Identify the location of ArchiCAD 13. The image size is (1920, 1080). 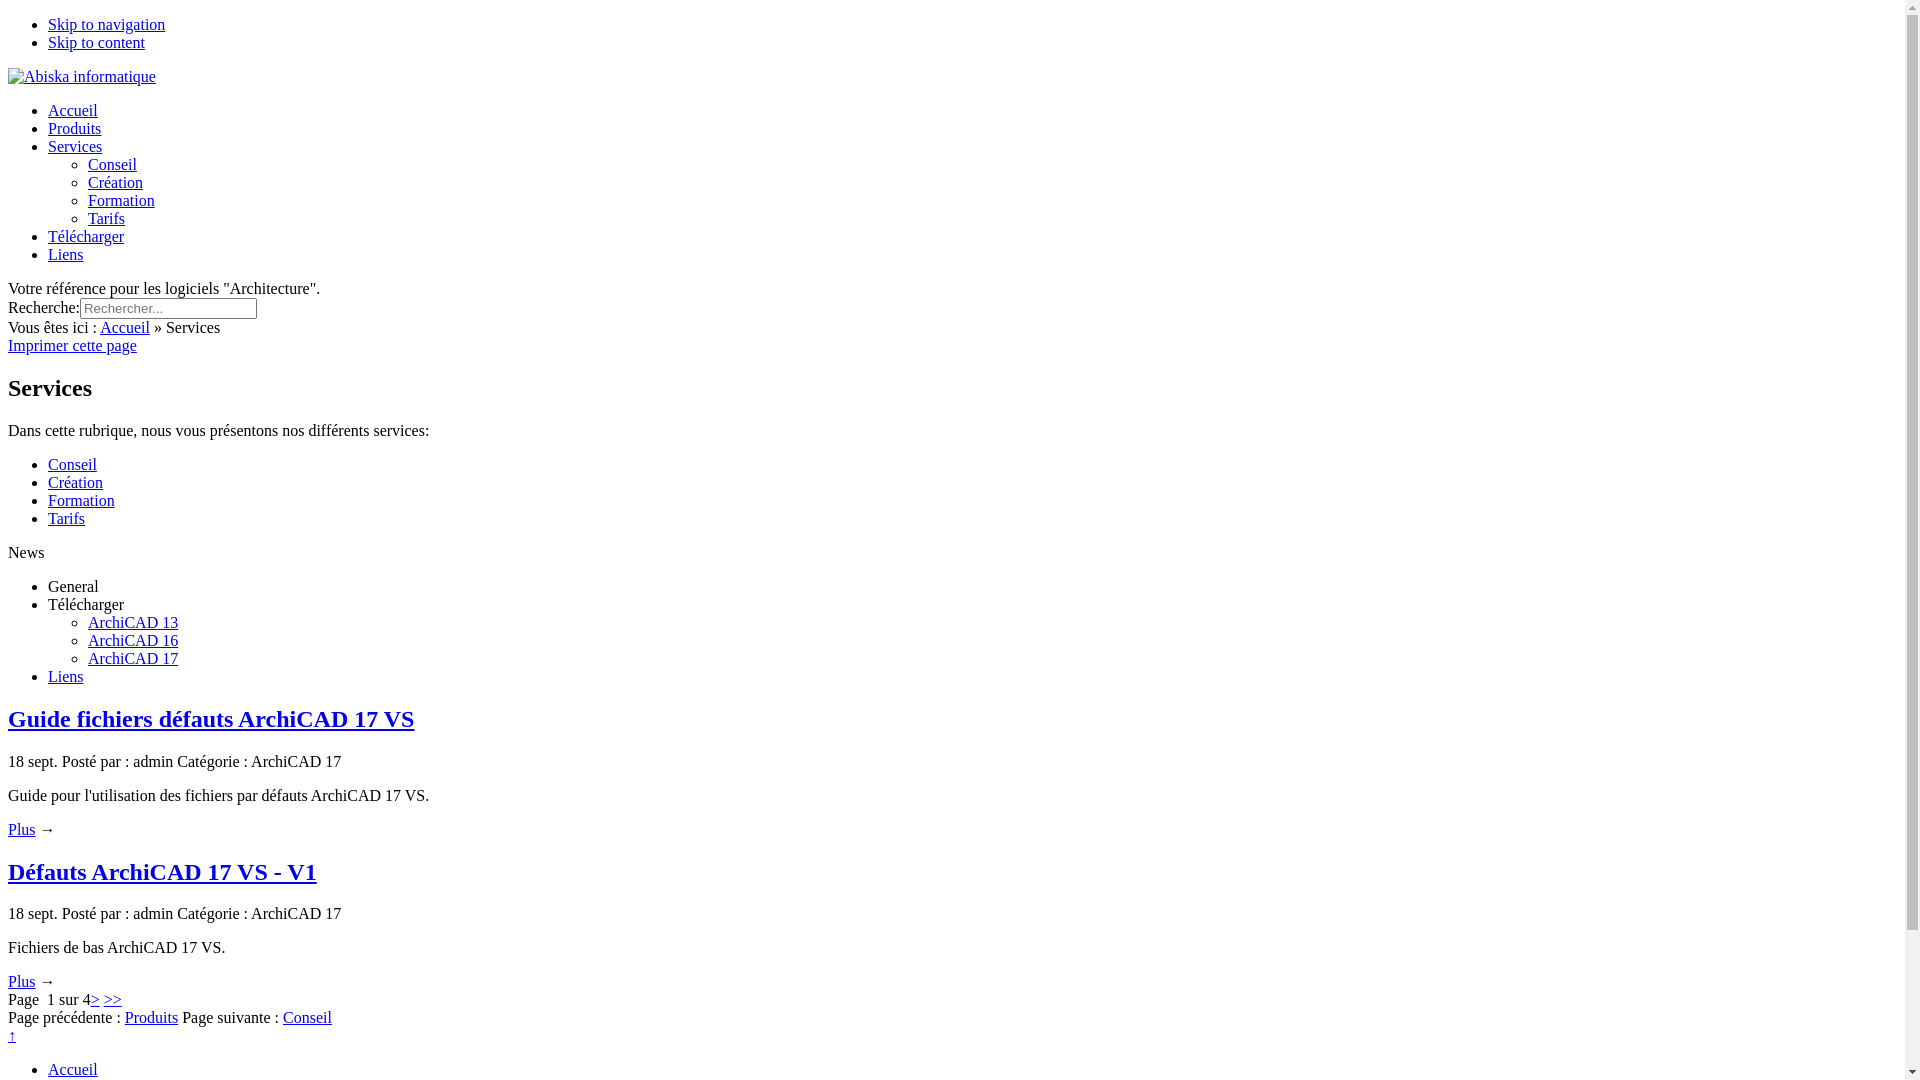
(133, 622).